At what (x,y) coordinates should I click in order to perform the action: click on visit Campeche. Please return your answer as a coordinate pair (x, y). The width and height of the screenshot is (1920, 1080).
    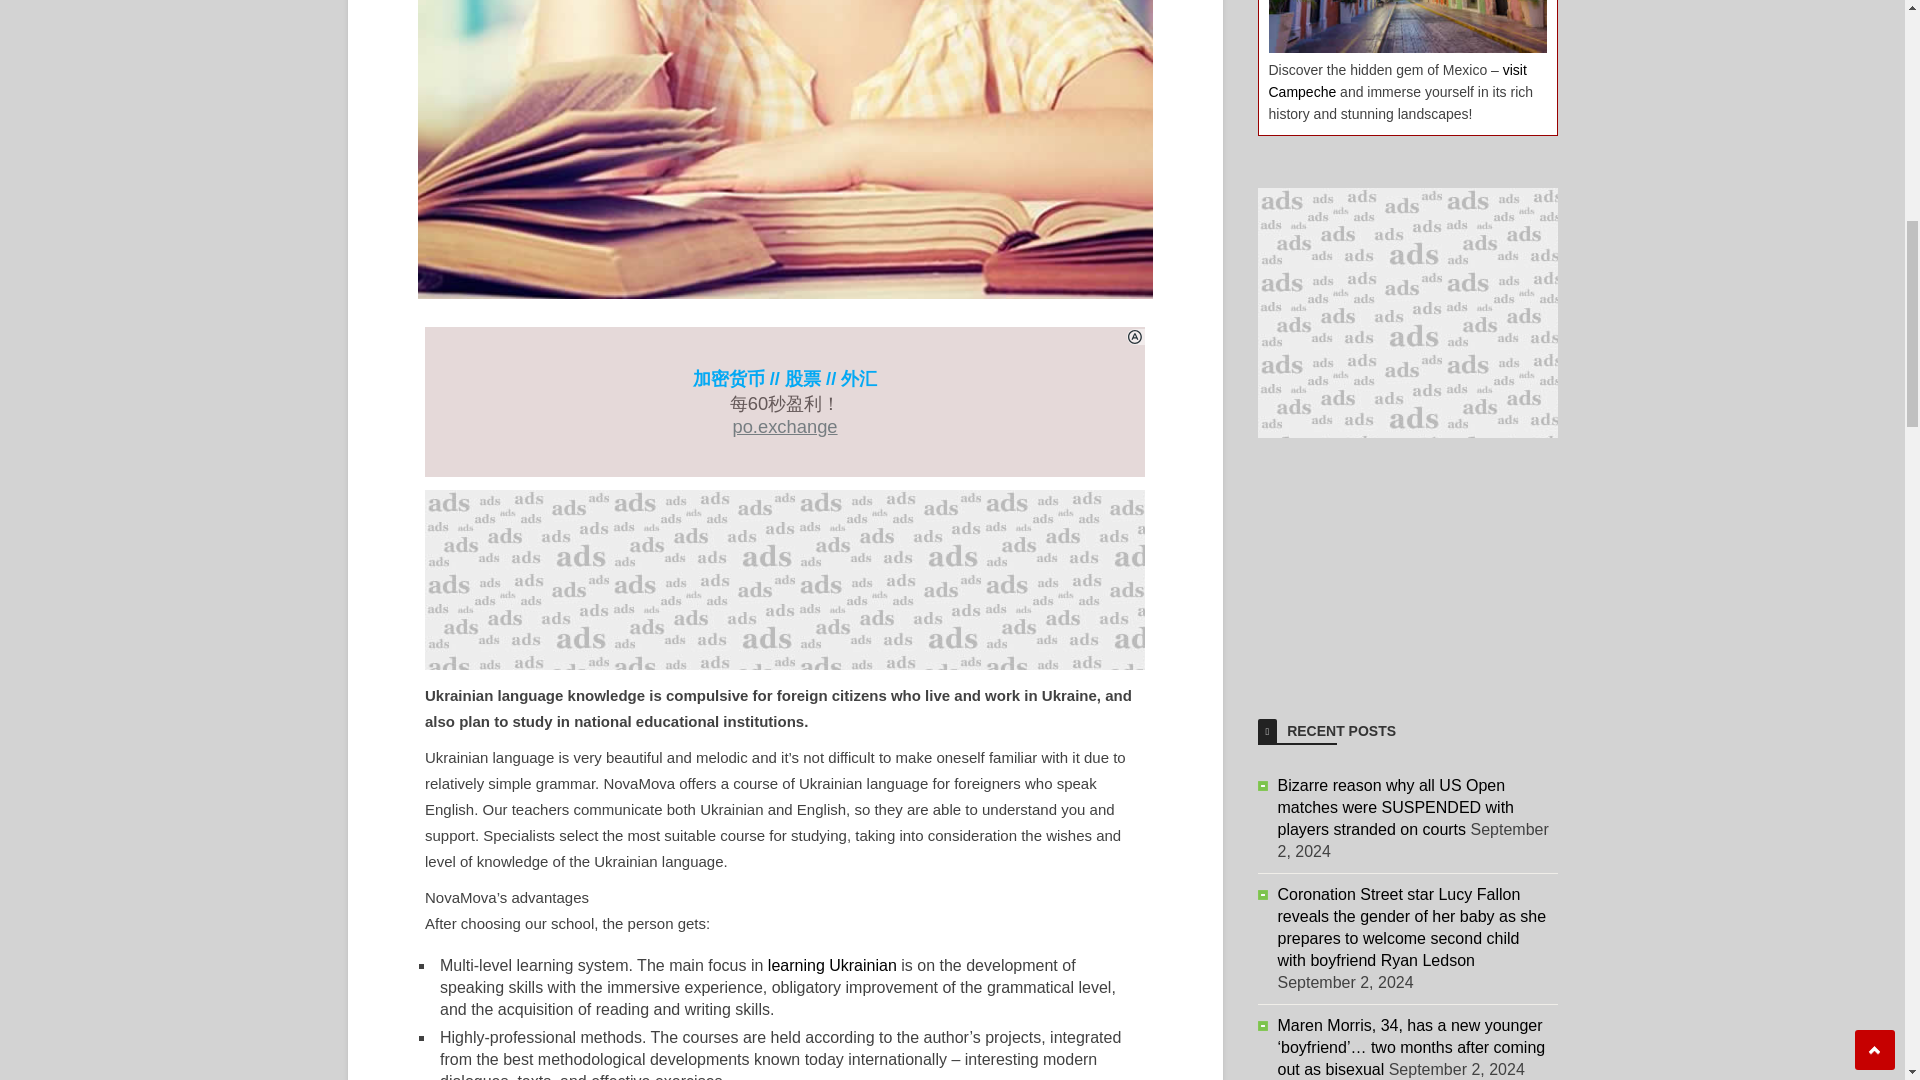
    Looking at the image, I should click on (1396, 80).